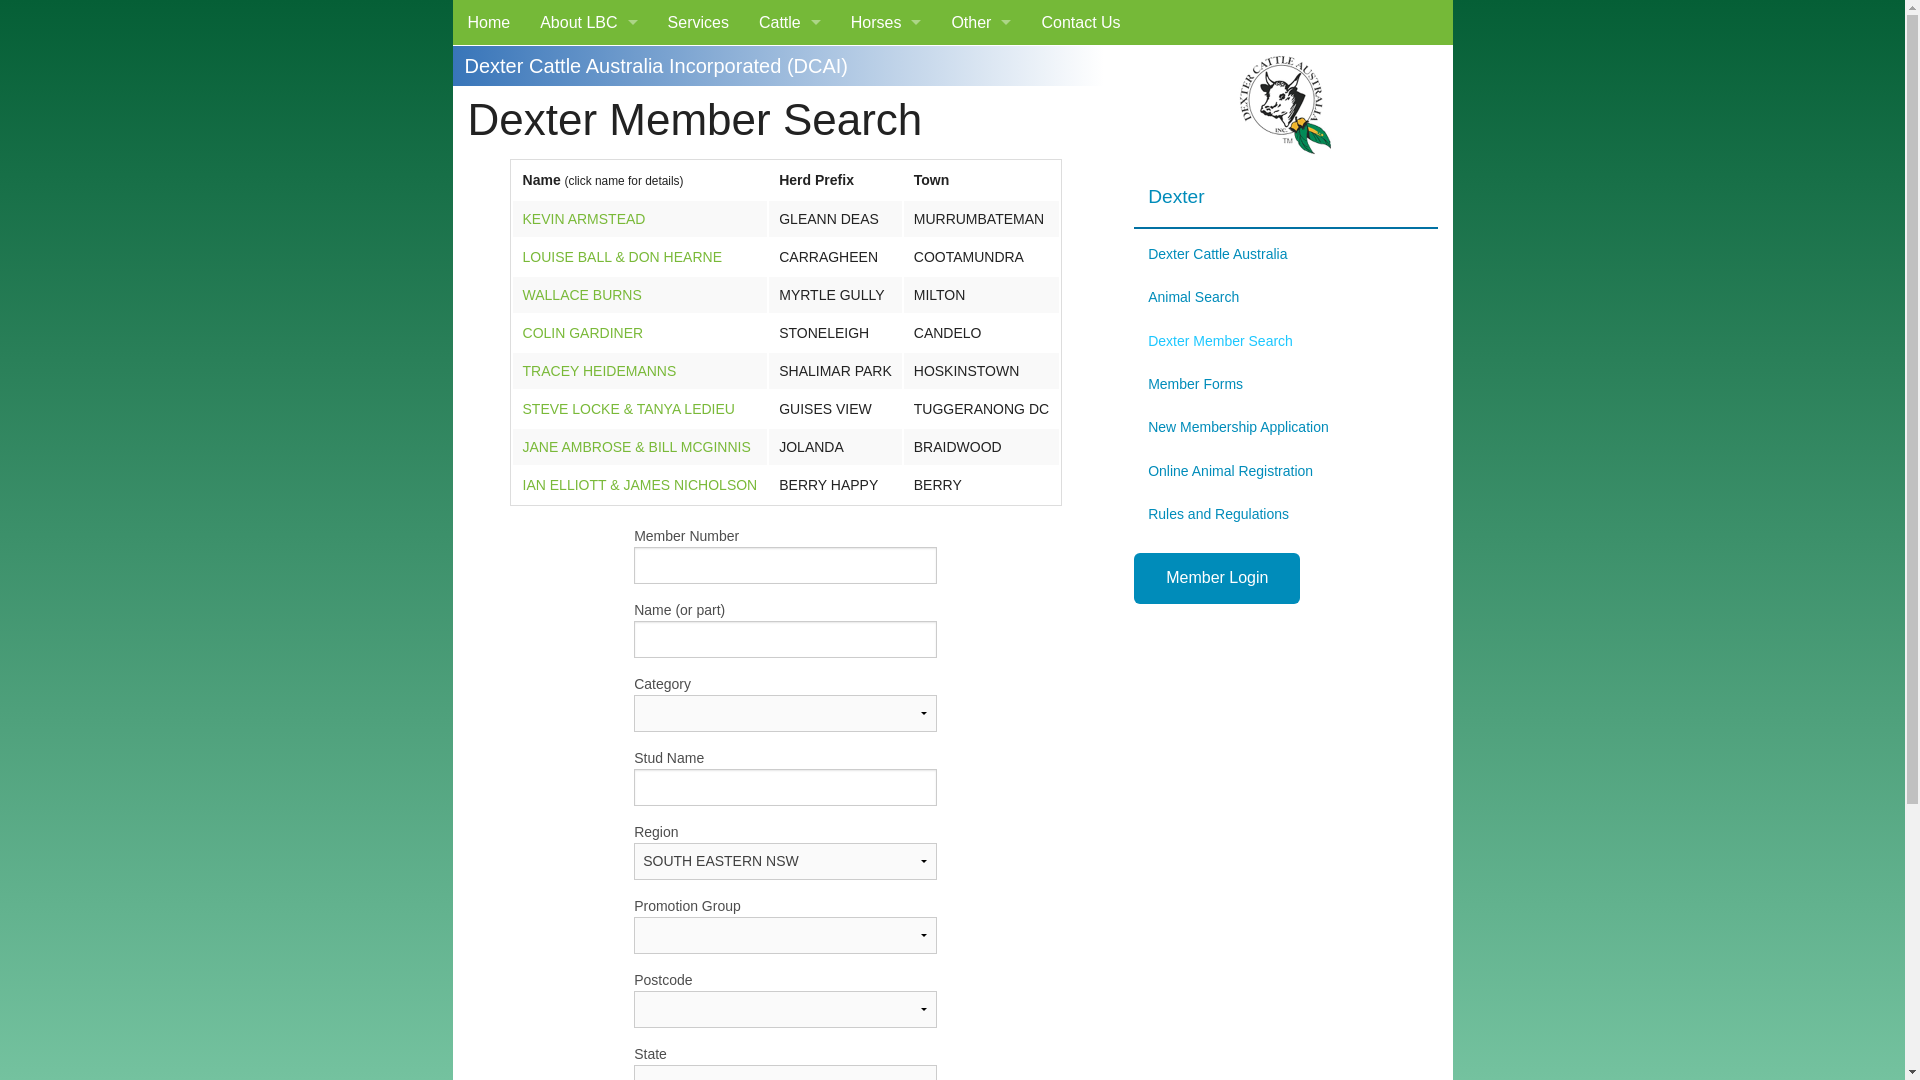 This screenshot has width=1920, height=1080. Describe the element at coordinates (1286, 297) in the screenshot. I see `Animal Search` at that location.